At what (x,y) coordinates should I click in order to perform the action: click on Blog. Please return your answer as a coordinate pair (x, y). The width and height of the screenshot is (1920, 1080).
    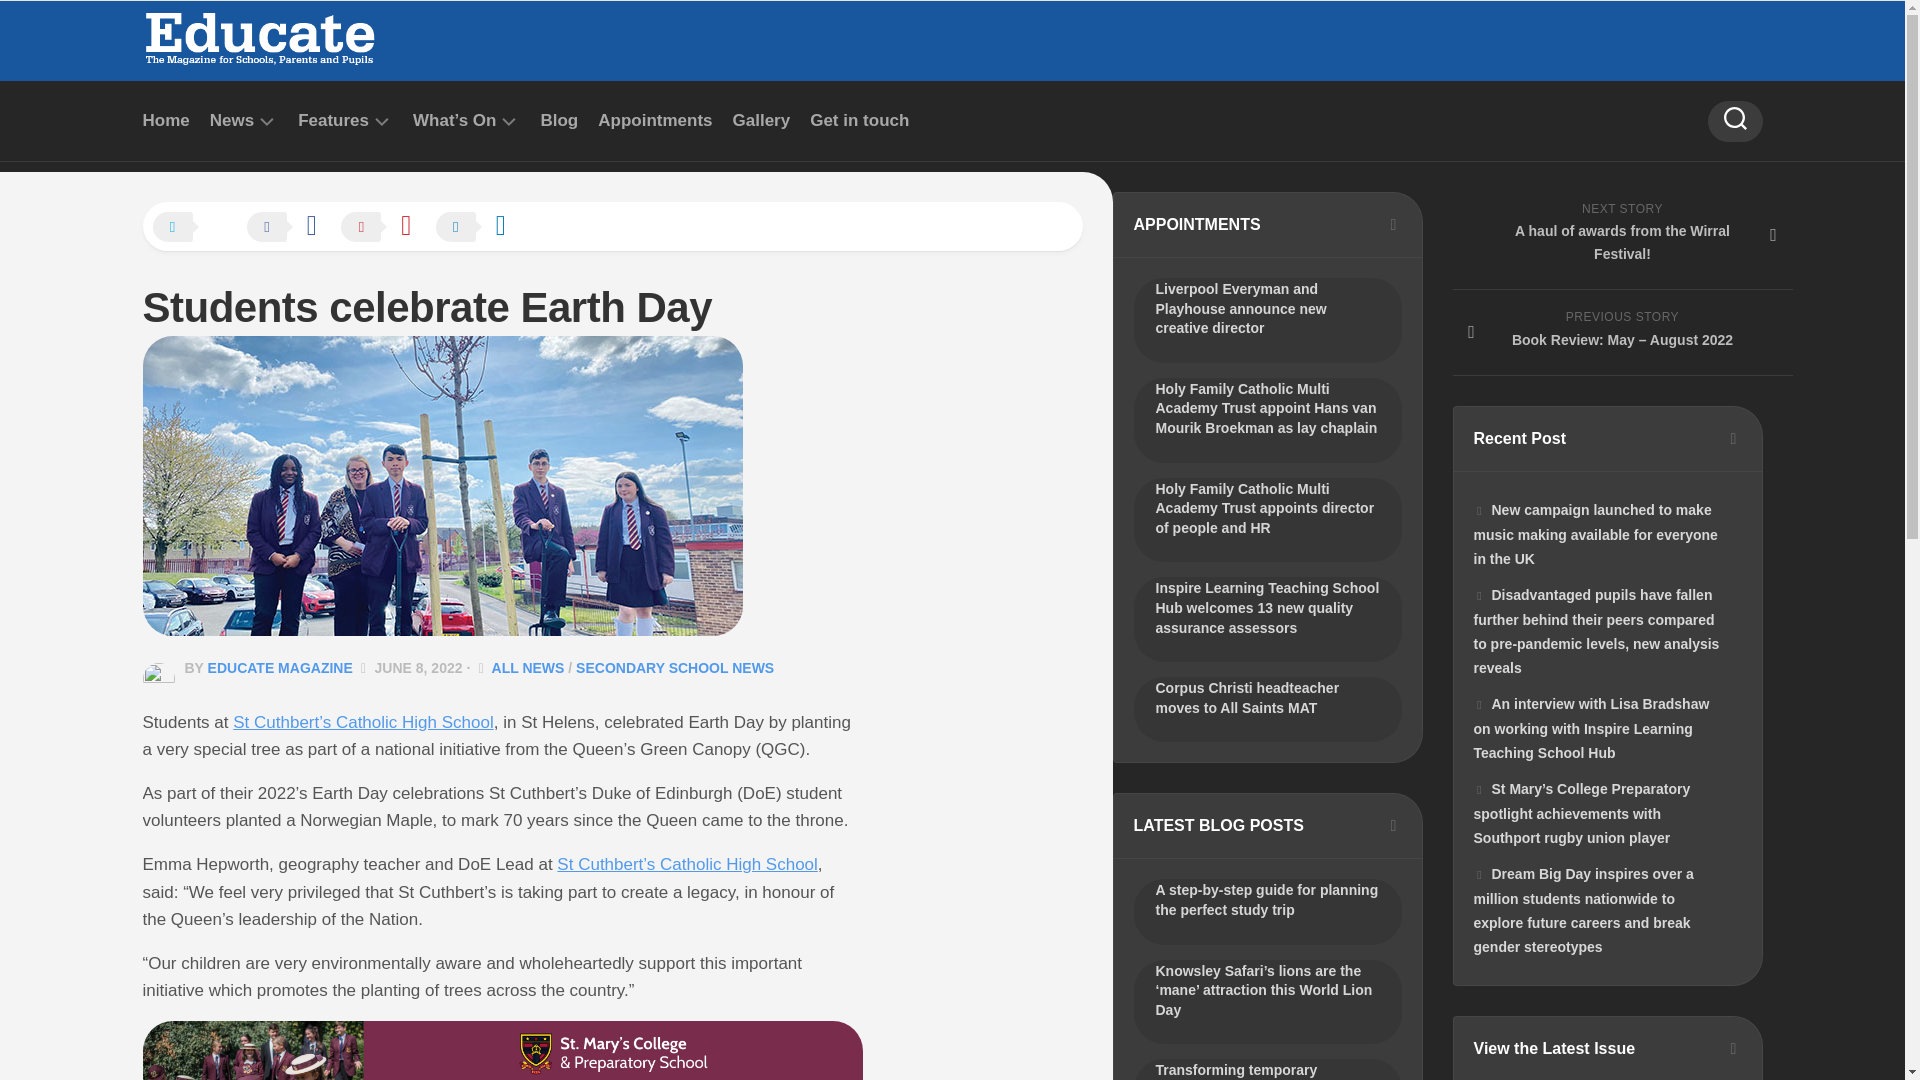
    Looking at the image, I should click on (558, 120).